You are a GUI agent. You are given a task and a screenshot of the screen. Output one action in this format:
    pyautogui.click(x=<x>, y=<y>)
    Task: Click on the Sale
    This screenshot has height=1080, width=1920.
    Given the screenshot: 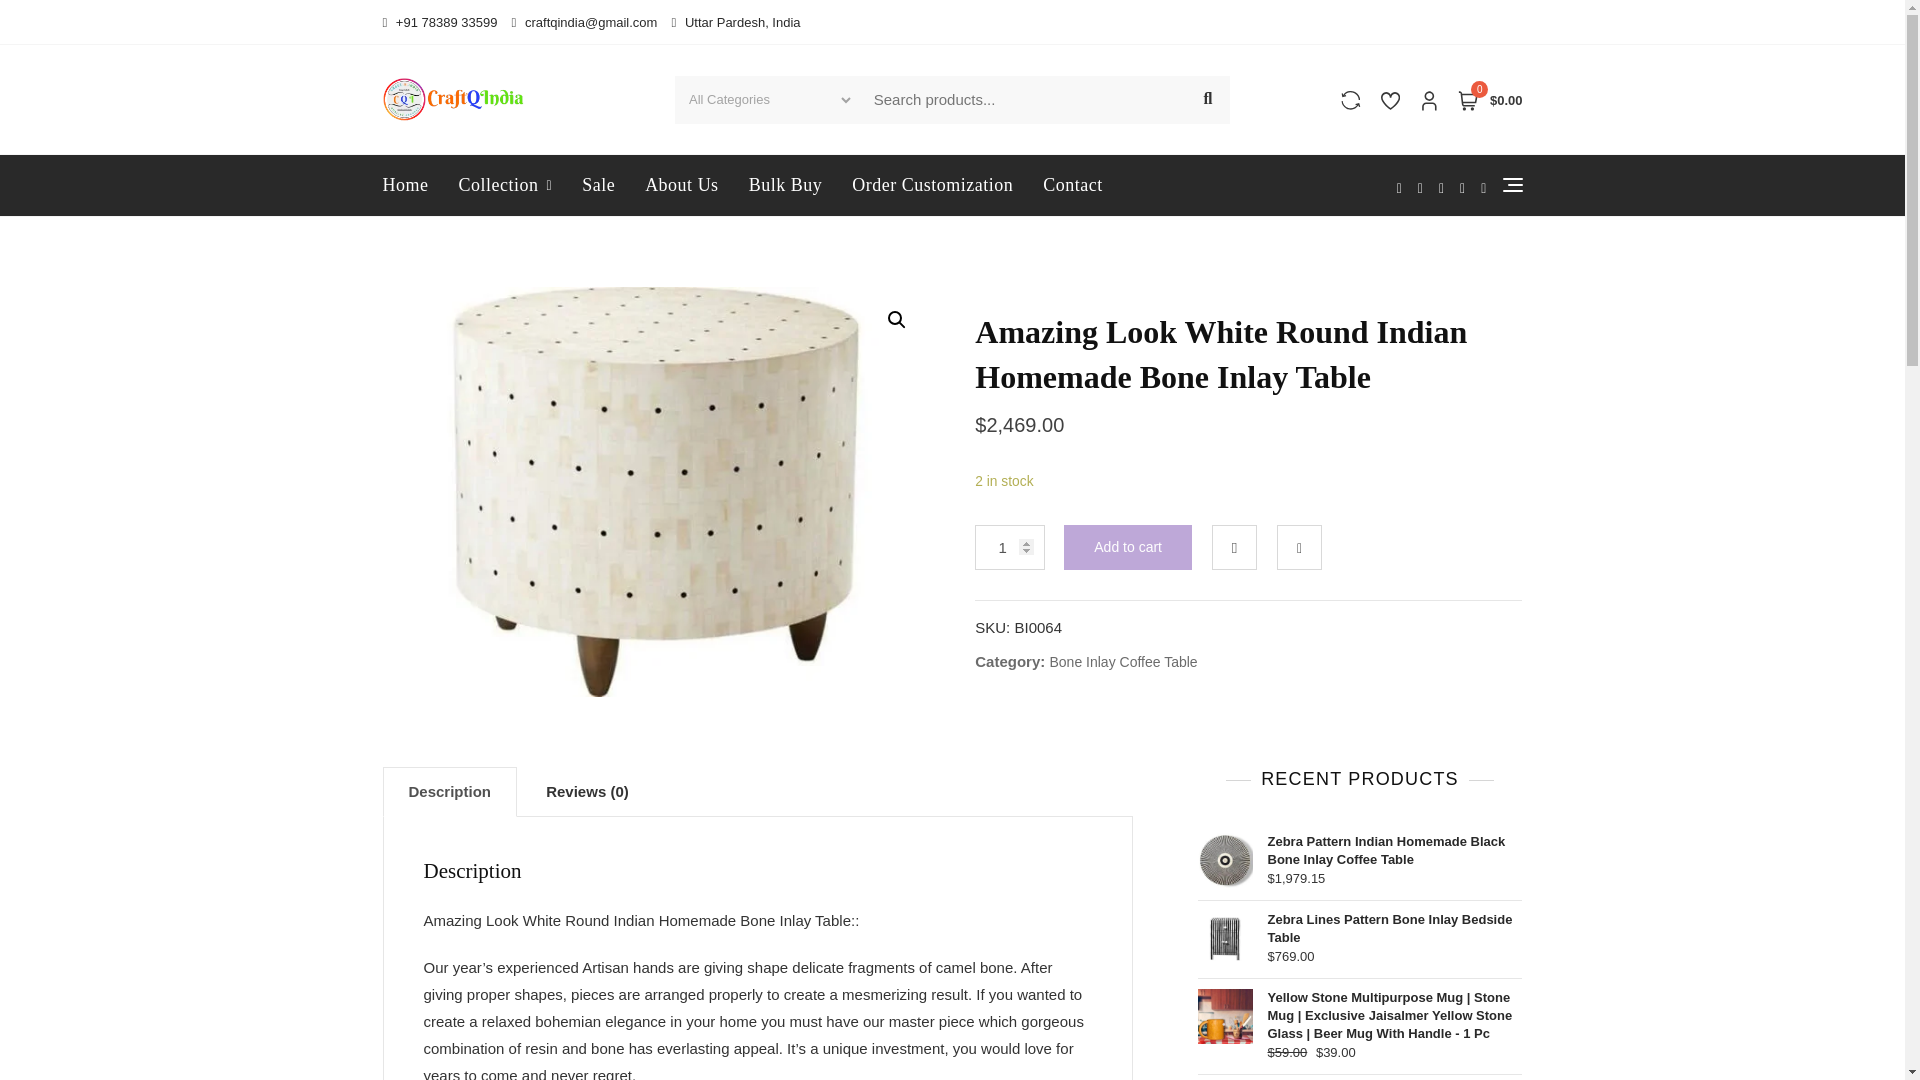 What is the action you would take?
    pyautogui.click(x=598, y=186)
    